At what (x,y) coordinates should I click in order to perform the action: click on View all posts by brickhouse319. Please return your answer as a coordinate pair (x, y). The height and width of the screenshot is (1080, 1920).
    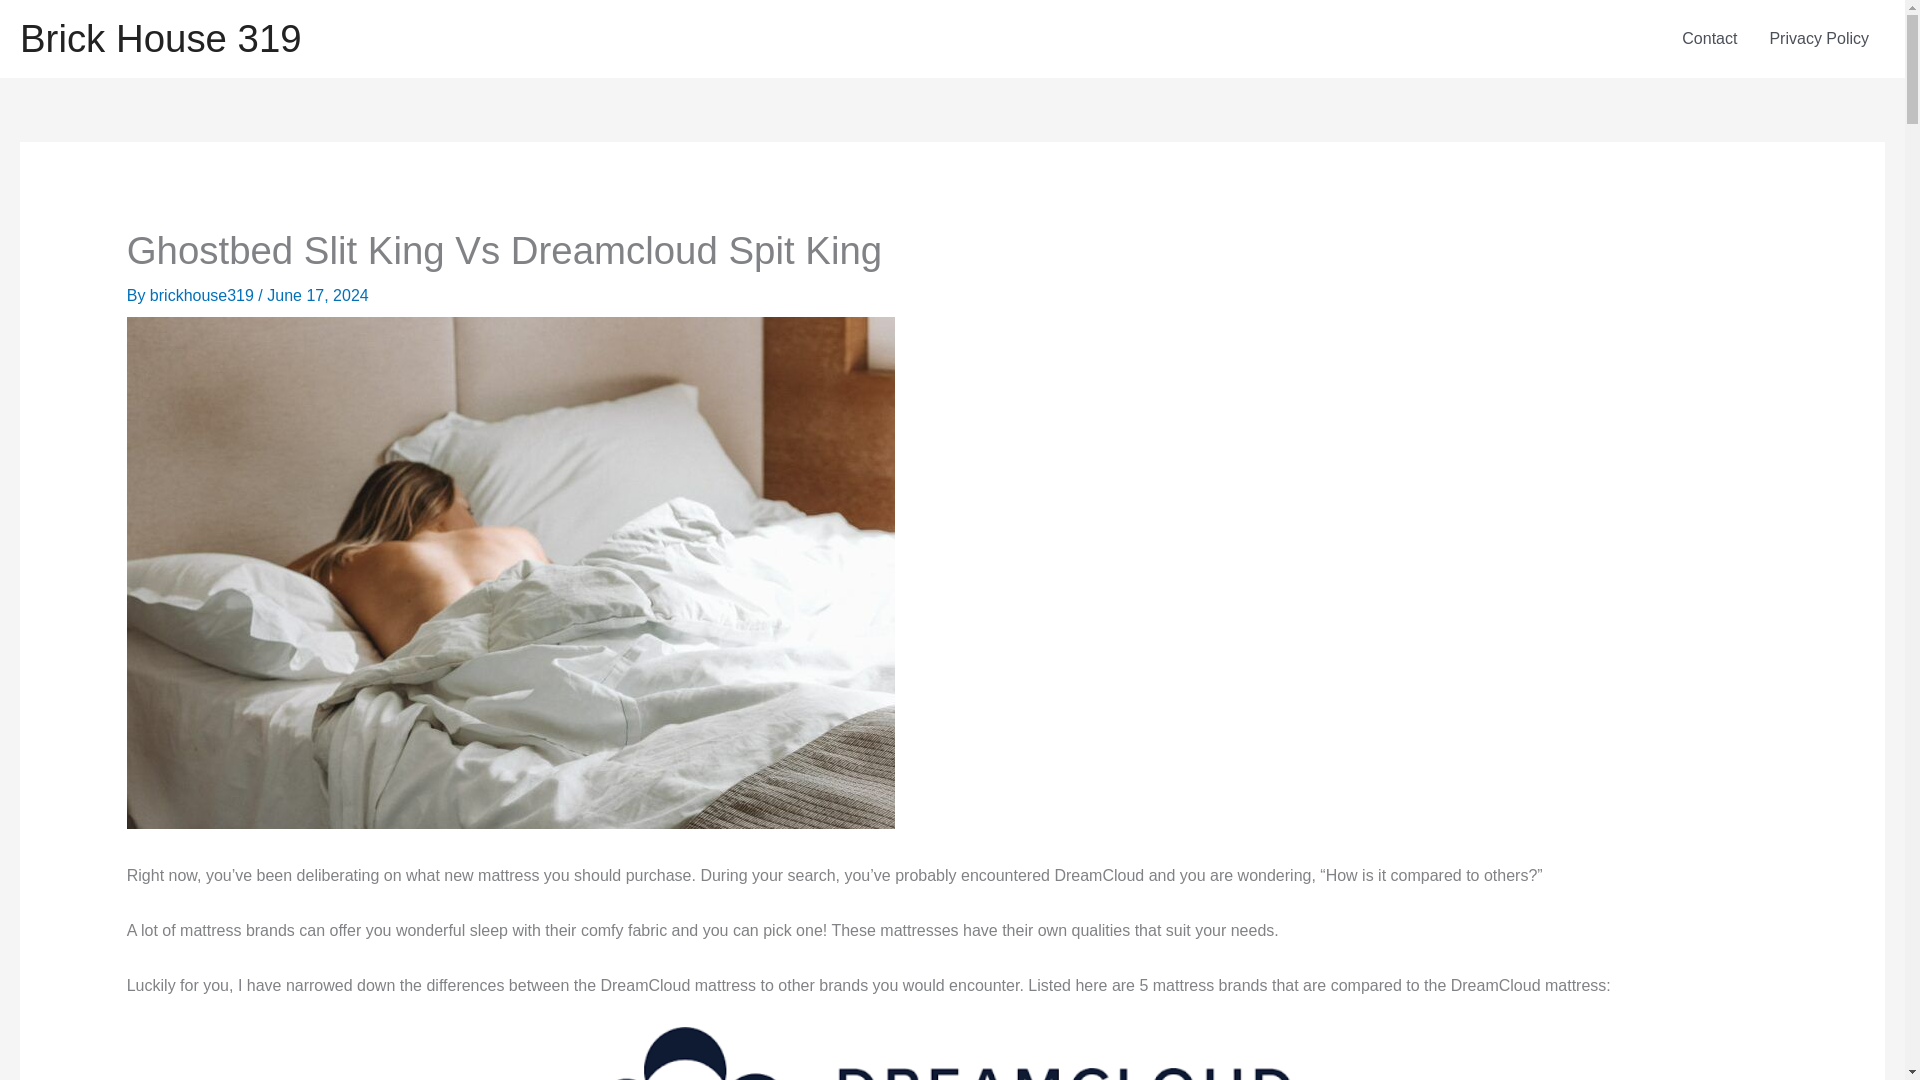
    Looking at the image, I should click on (204, 295).